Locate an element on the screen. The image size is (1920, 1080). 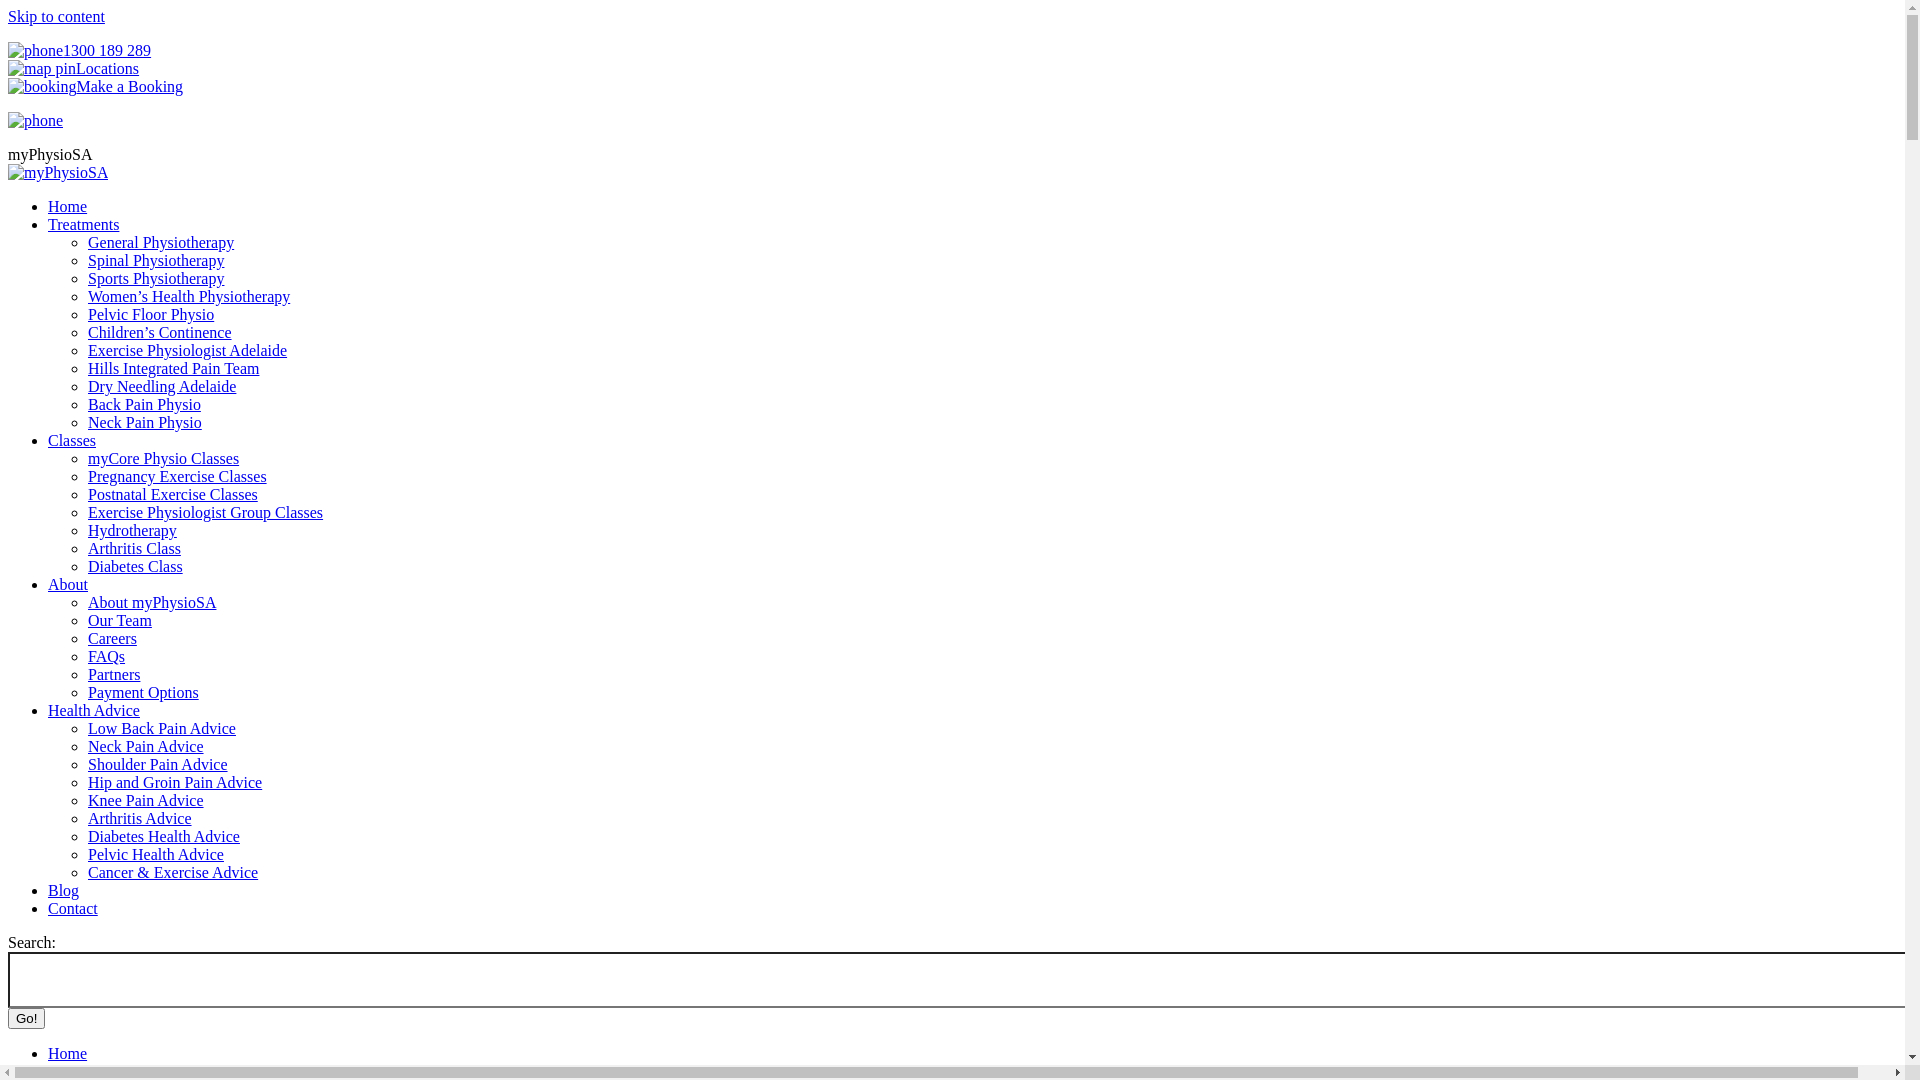
Pelvic Floor Physio is located at coordinates (151, 314).